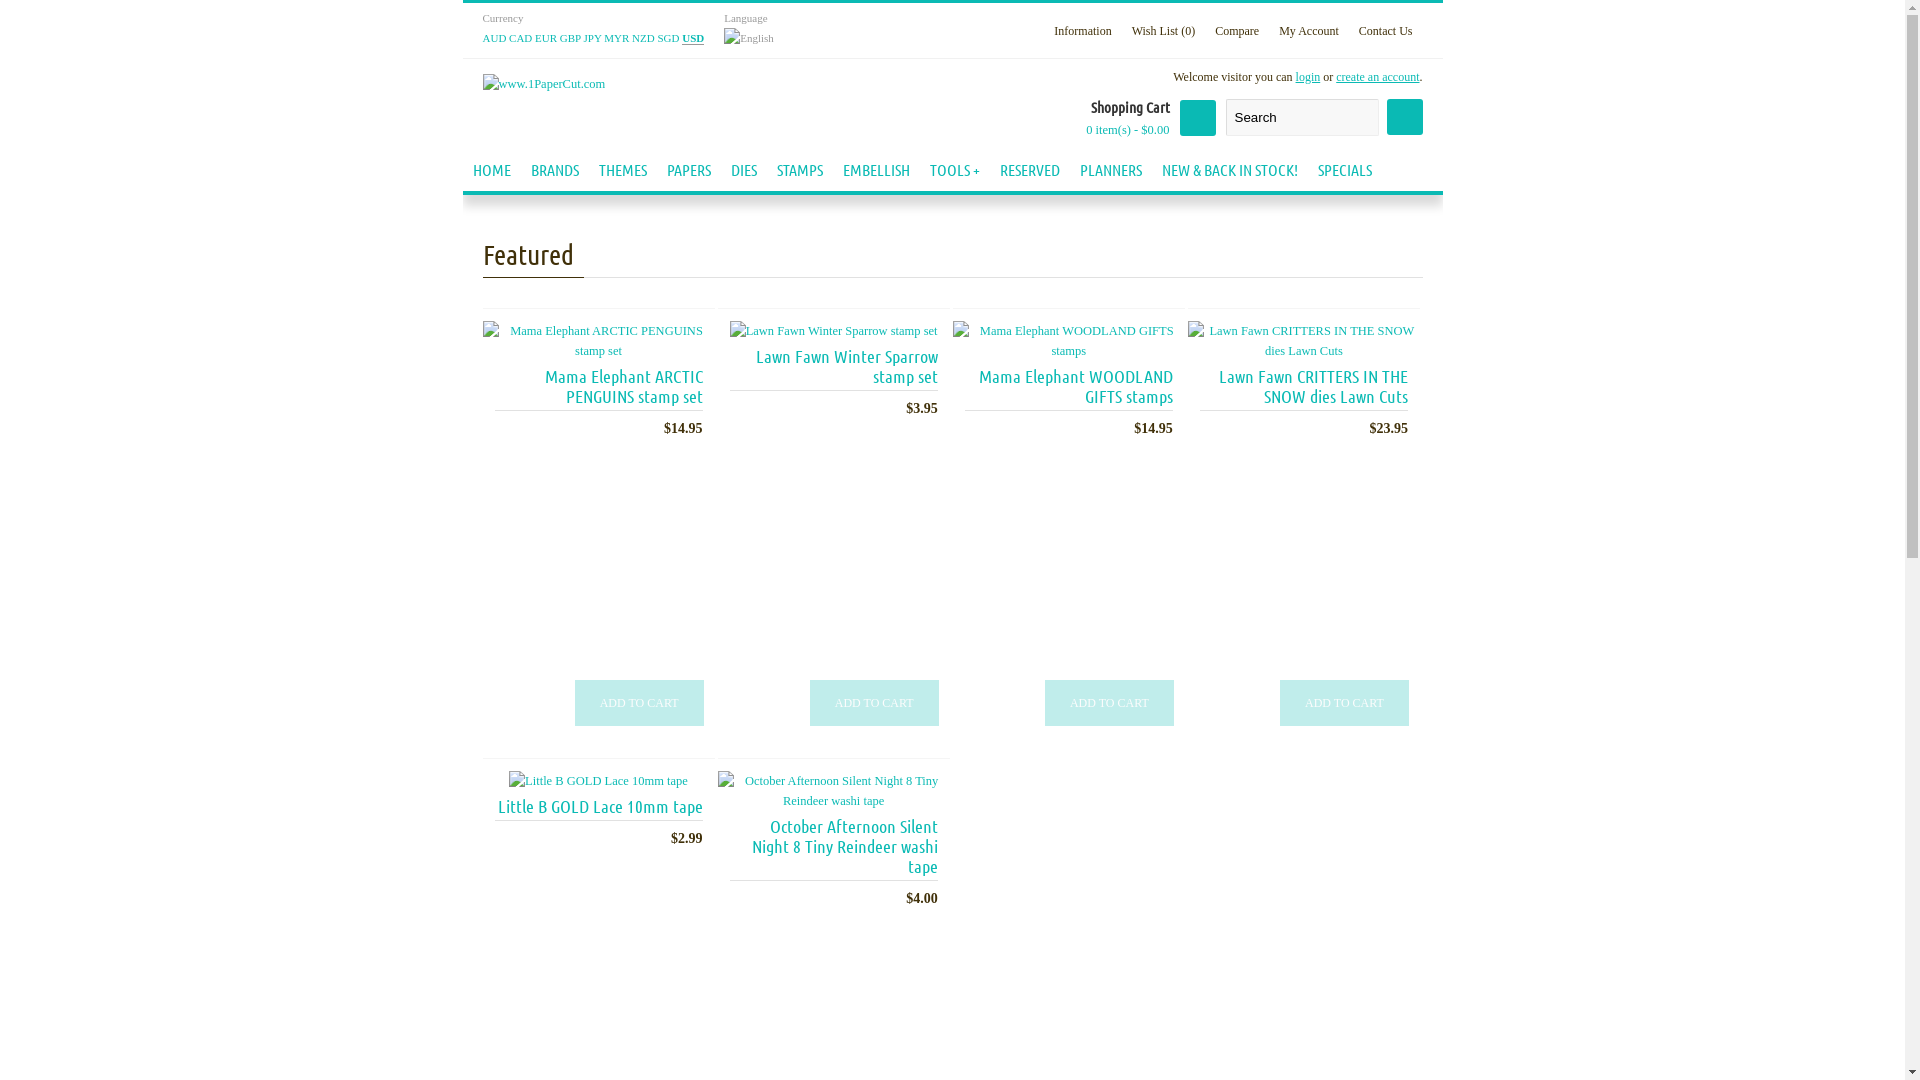 Image resolution: width=1920 pixels, height=1080 pixels. Describe the element at coordinates (1345, 170) in the screenshot. I see `SPECIALS` at that location.